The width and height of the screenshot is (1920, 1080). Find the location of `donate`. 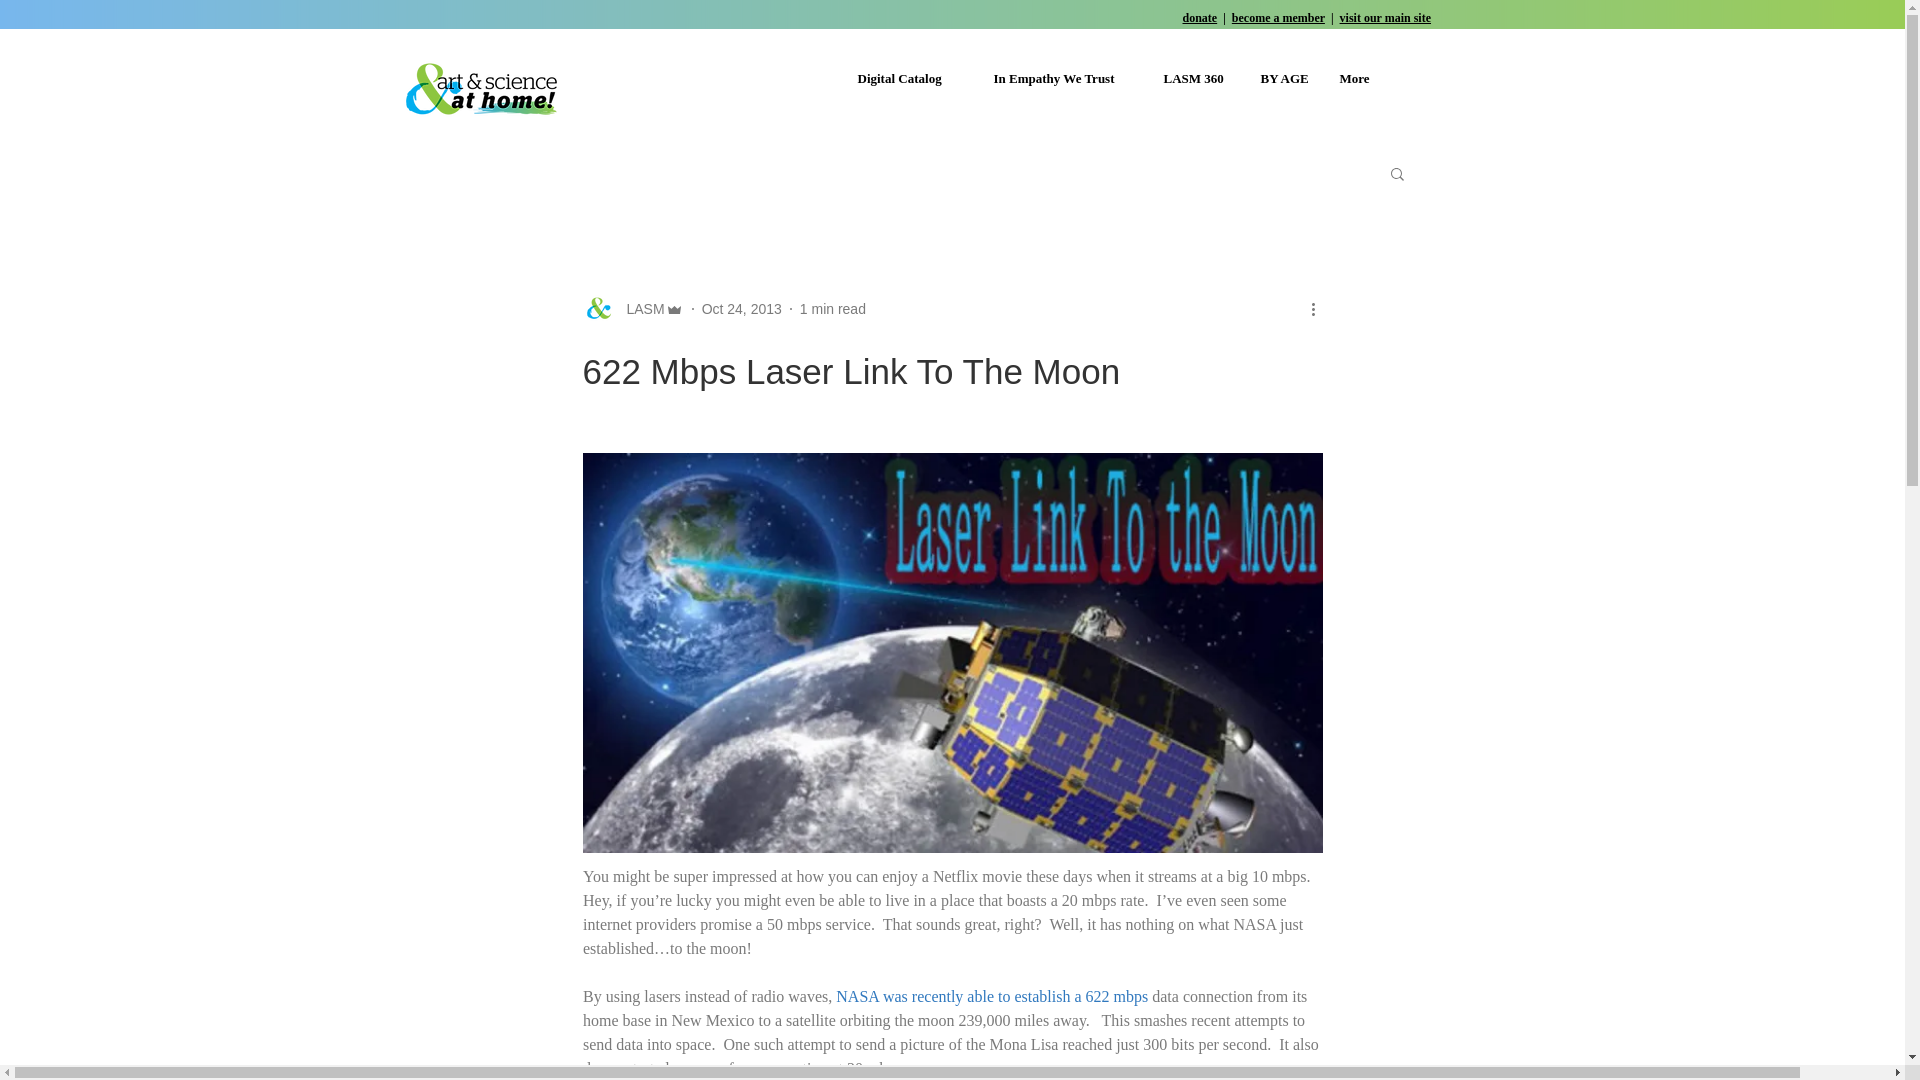

donate is located at coordinates (1200, 17).